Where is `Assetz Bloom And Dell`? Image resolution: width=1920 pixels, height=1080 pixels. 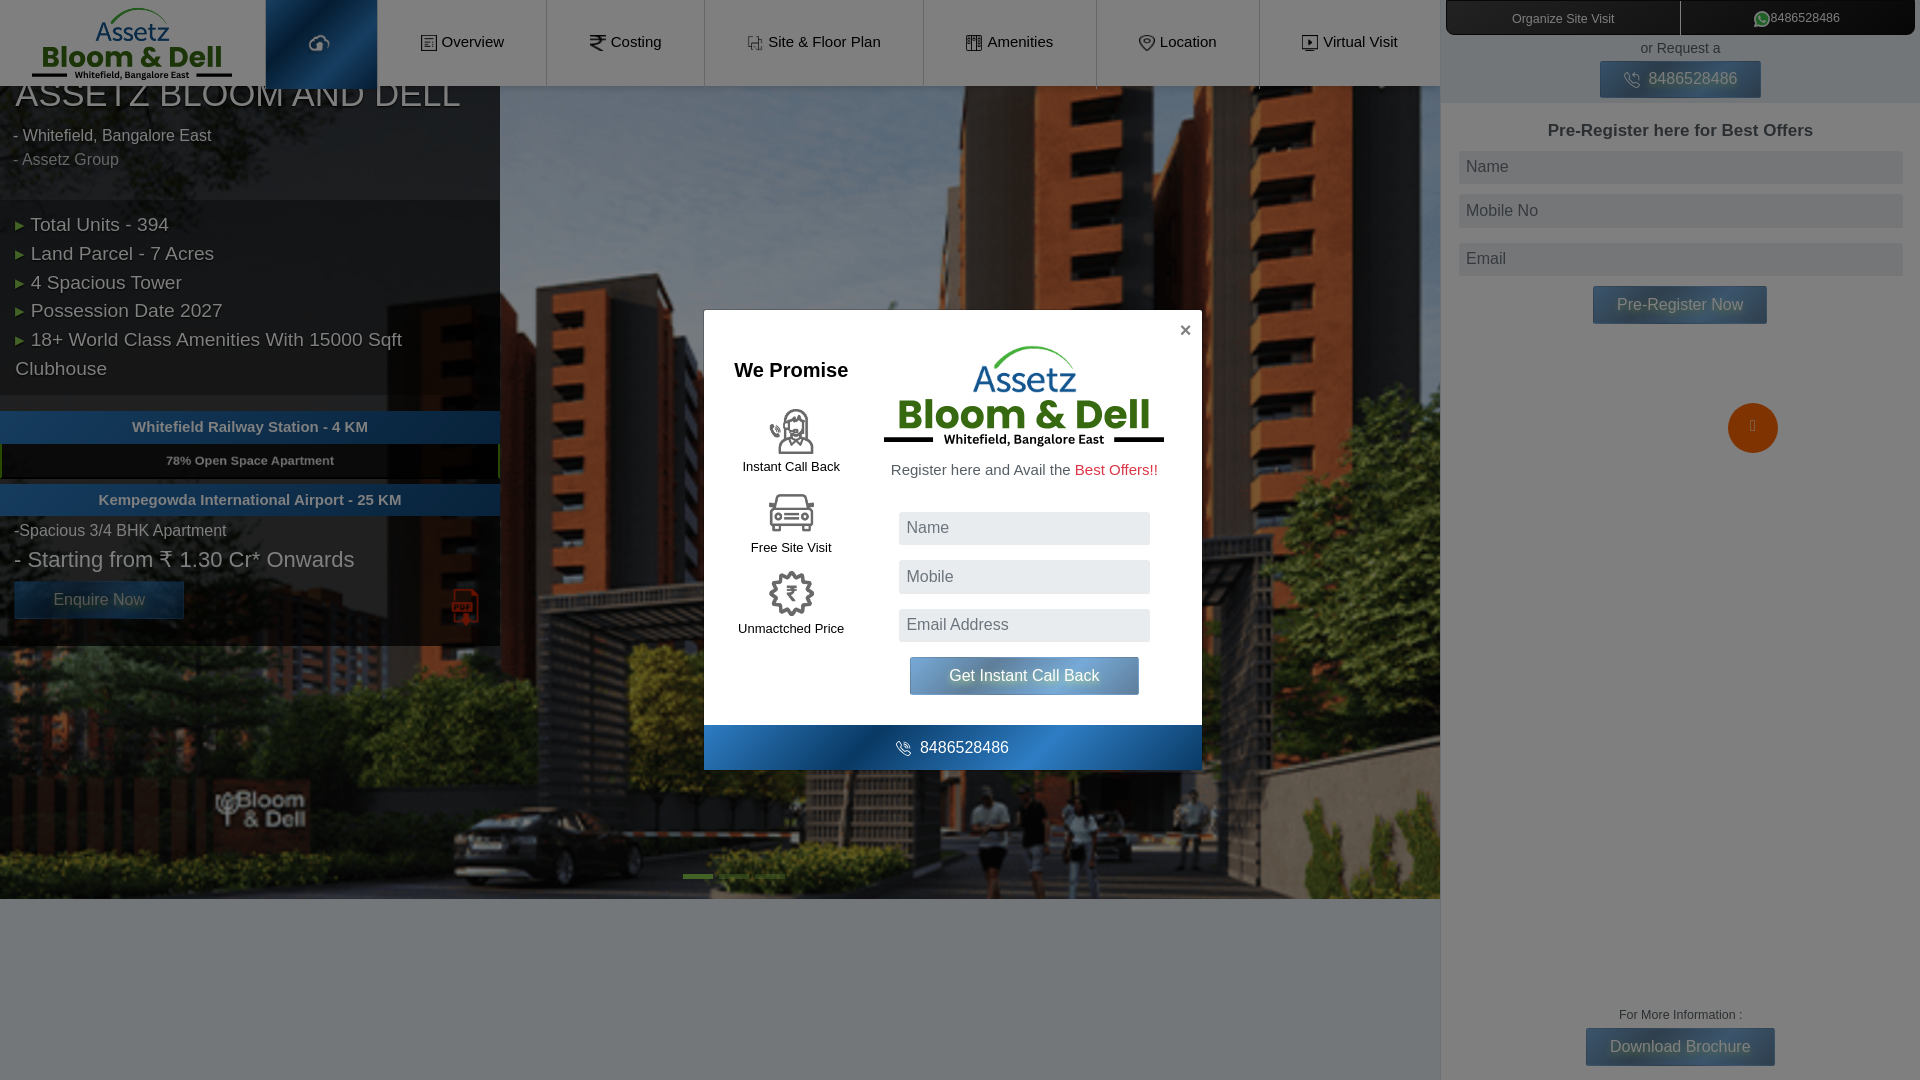 Assetz Bloom And Dell is located at coordinates (462, 42).